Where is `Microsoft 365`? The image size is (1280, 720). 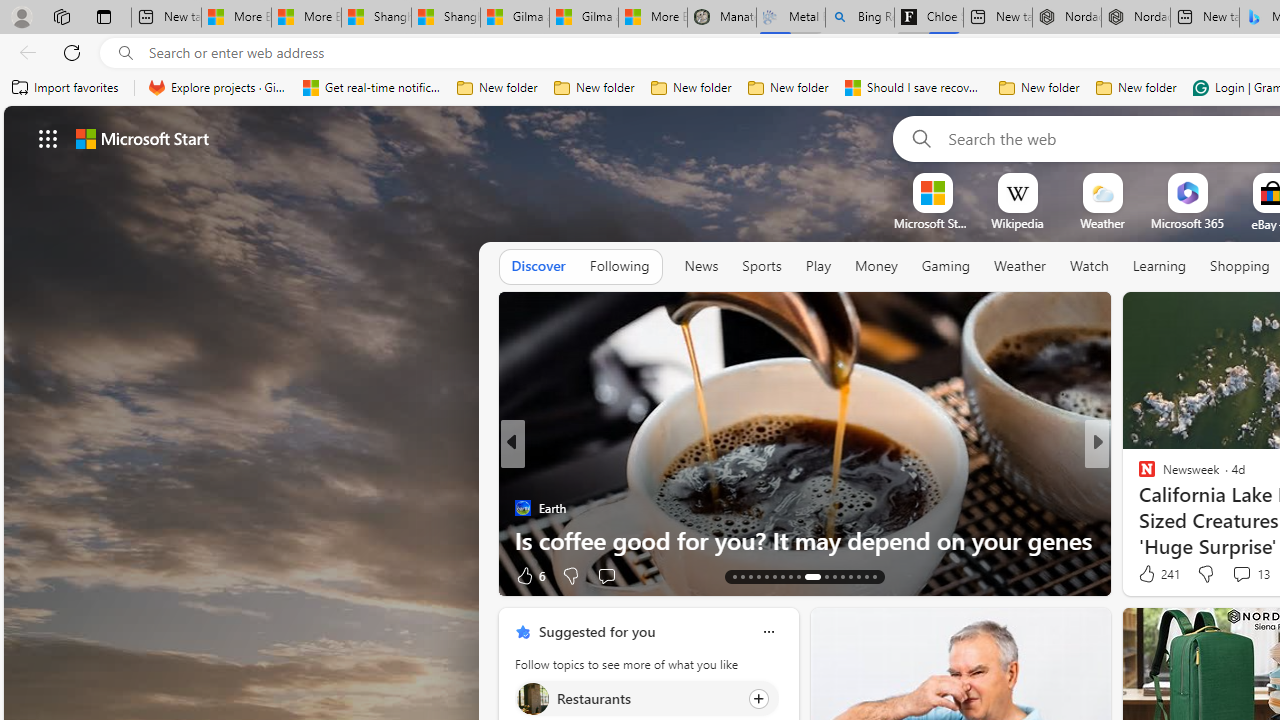
Microsoft 365 is located at coordinates (1186, 223).